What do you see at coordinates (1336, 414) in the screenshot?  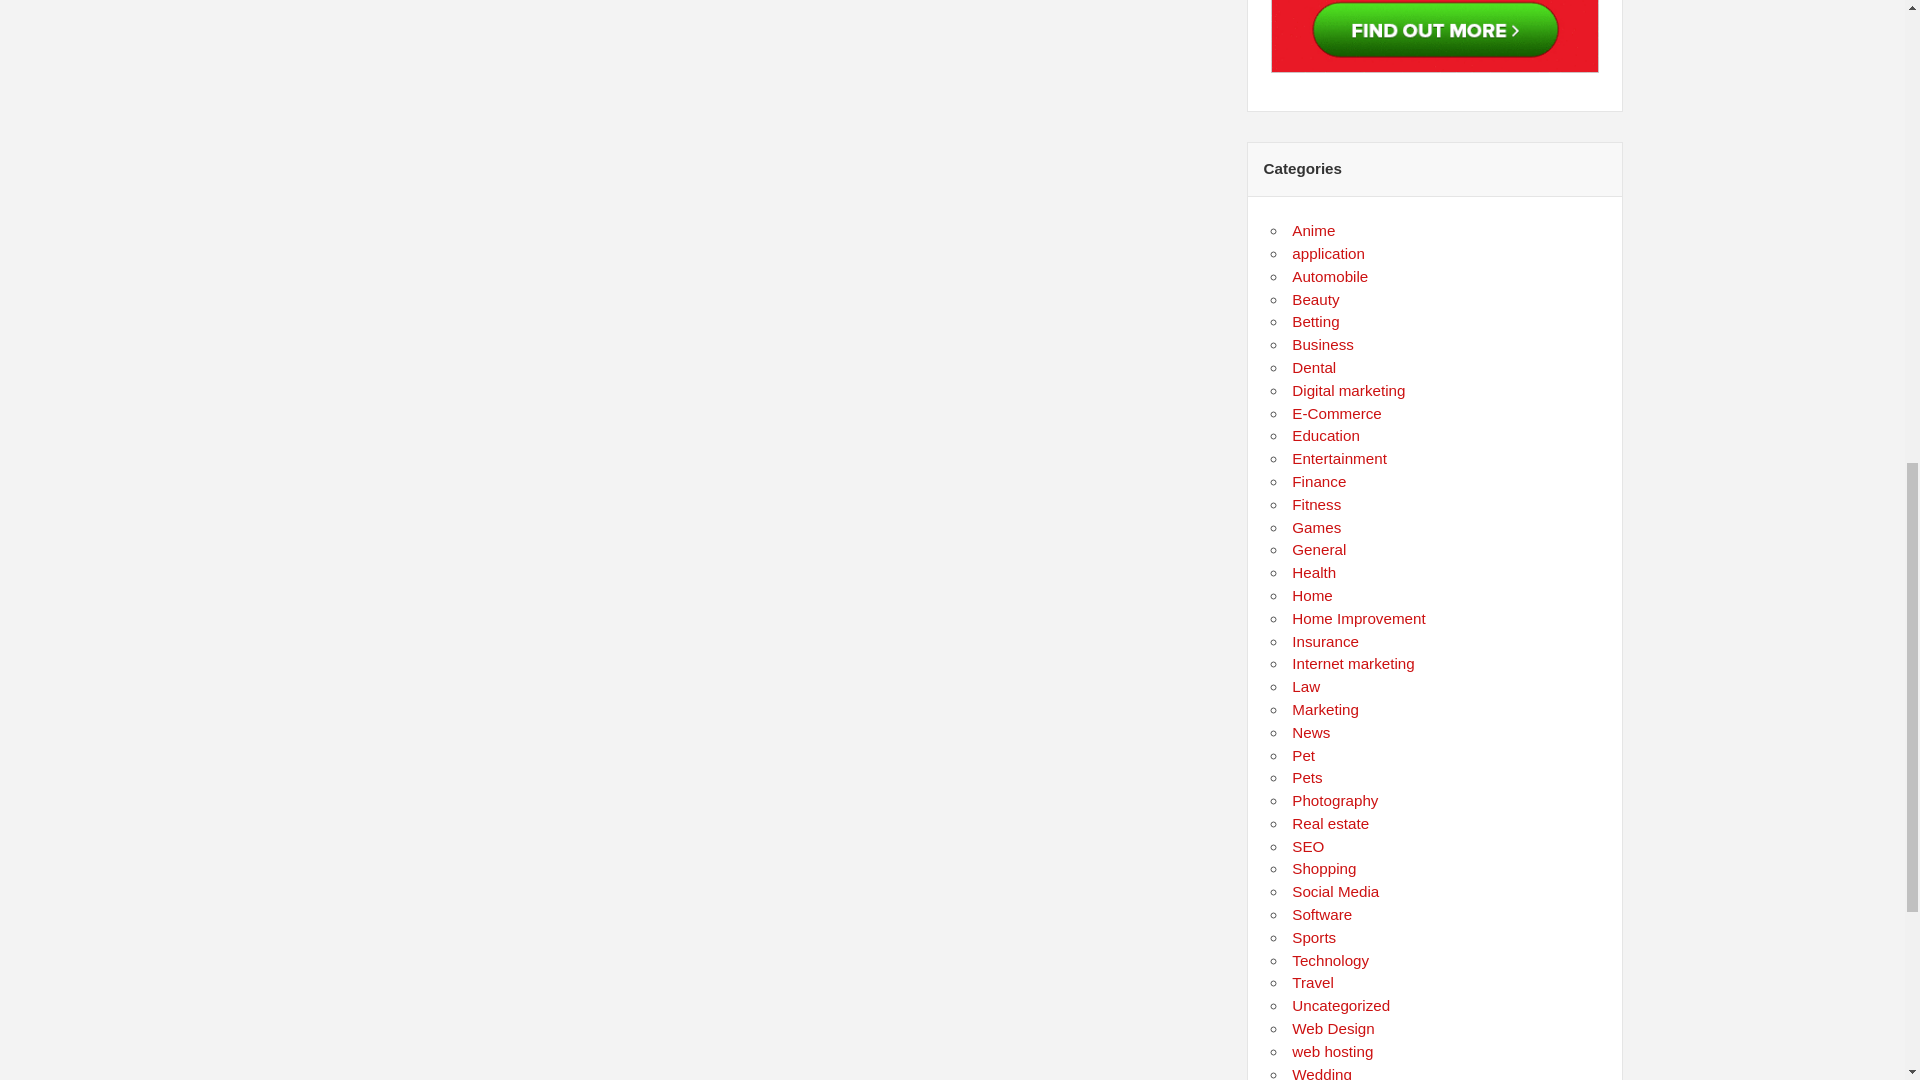 I see `E-Commerce` at bounding box center [1336, 414].